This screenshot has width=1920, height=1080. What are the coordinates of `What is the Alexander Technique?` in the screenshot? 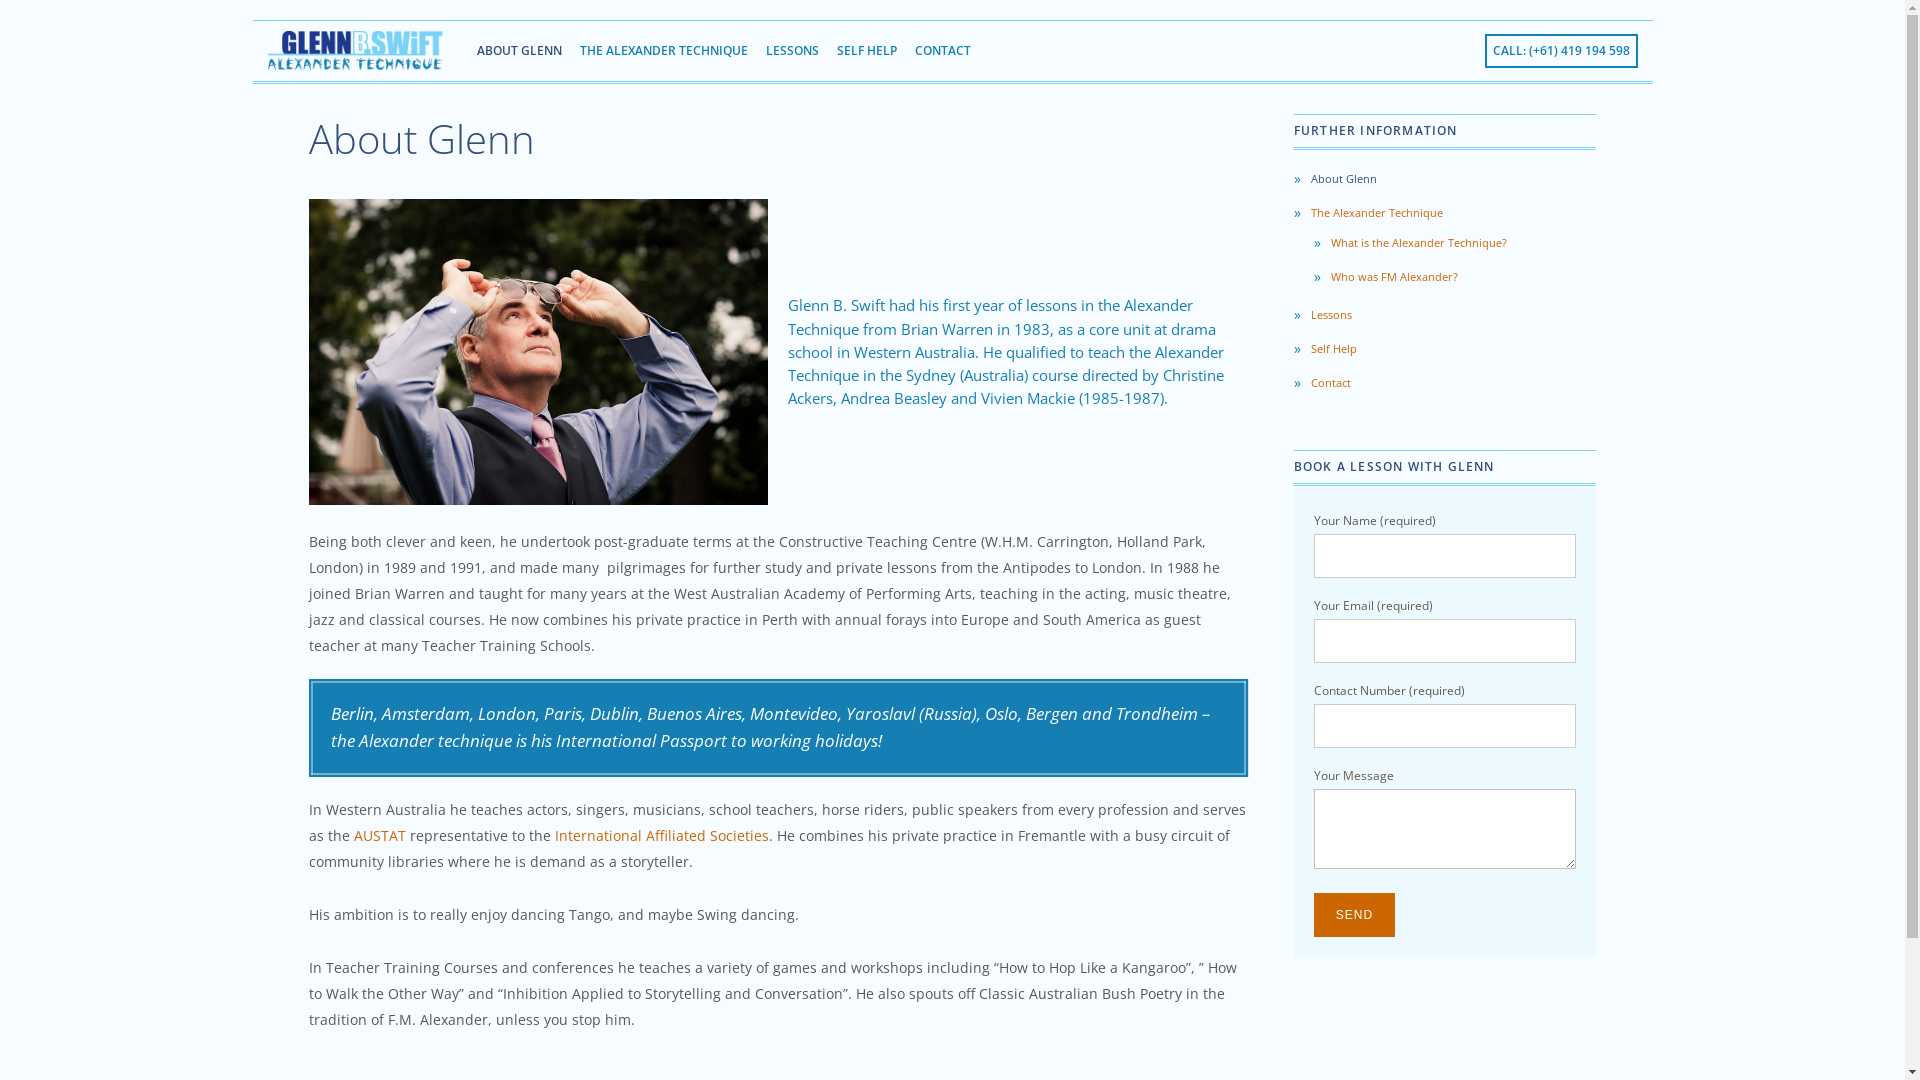 It's located at (1456, 243).